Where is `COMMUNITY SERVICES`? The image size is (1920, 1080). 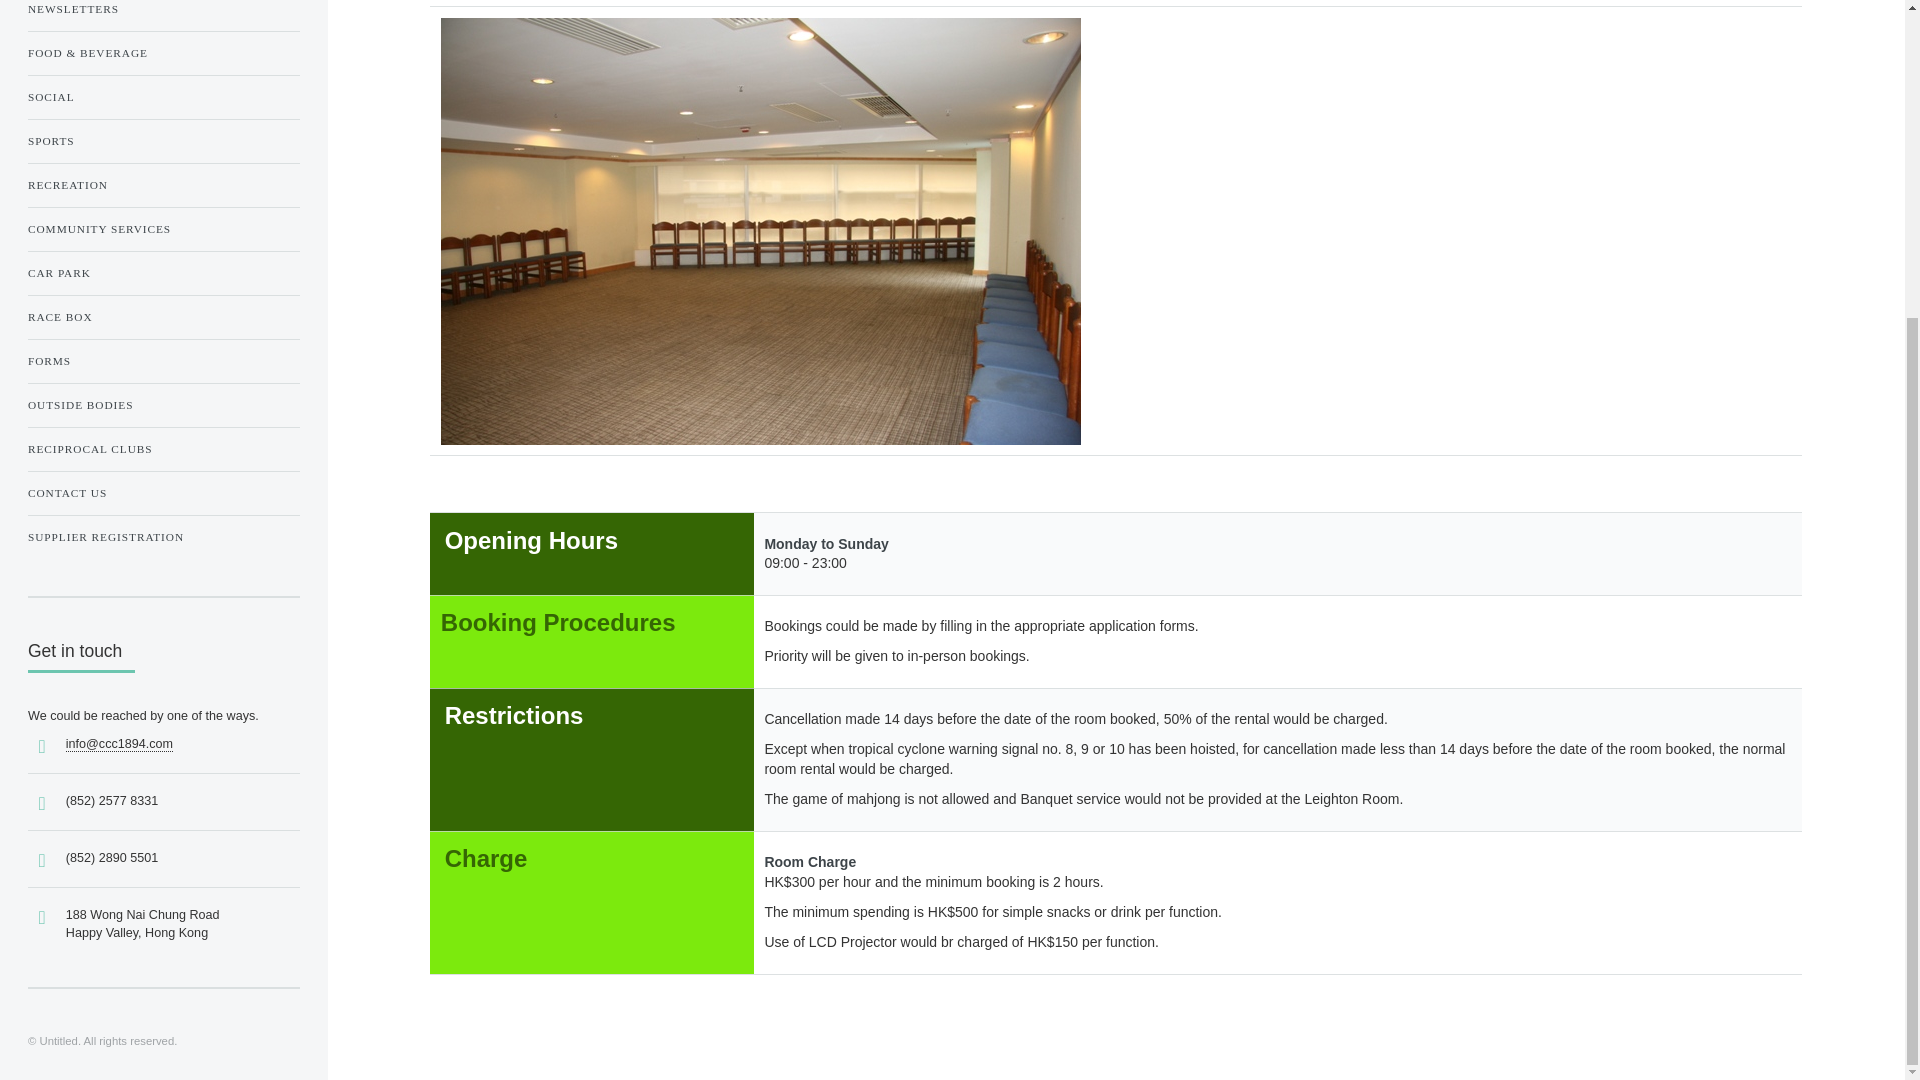 COMMUNITY SERVICES is located at coordinates (164, 228).